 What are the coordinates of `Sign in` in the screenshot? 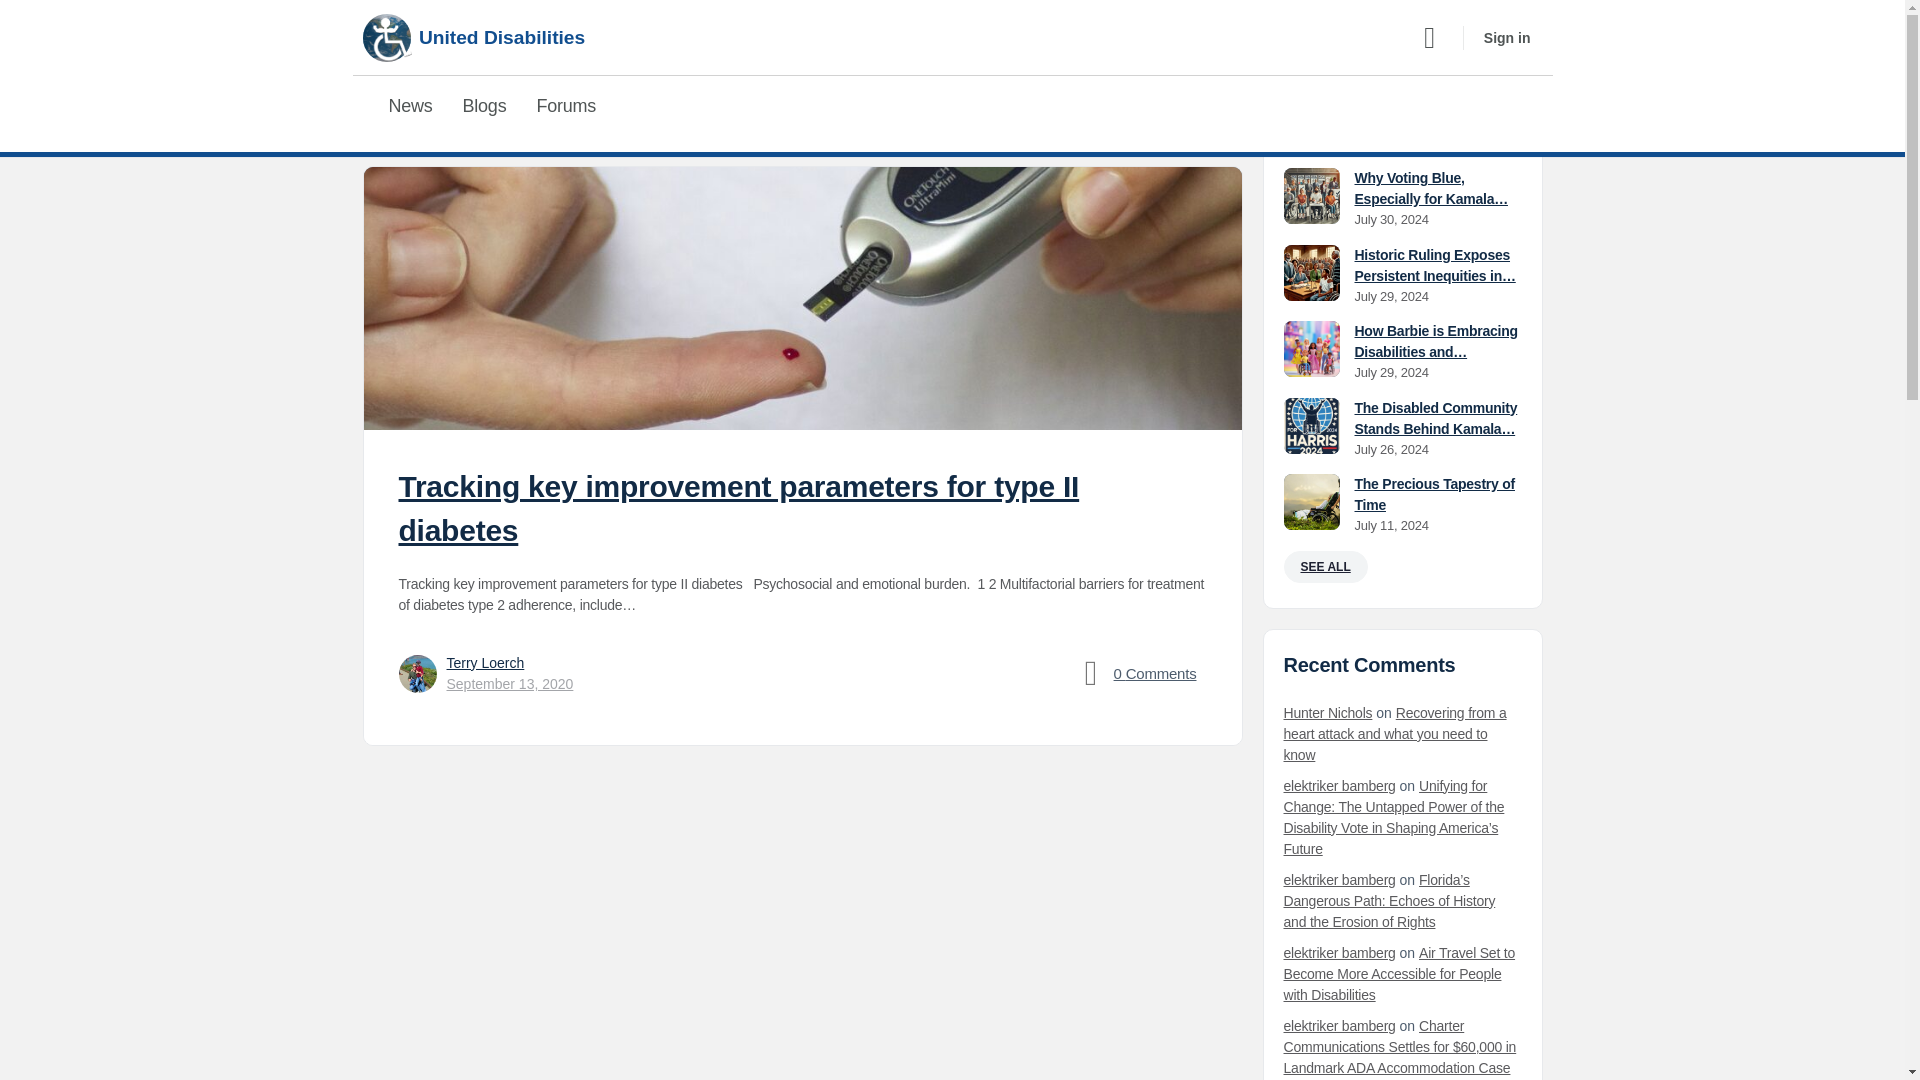 It's located at (1508, 37).